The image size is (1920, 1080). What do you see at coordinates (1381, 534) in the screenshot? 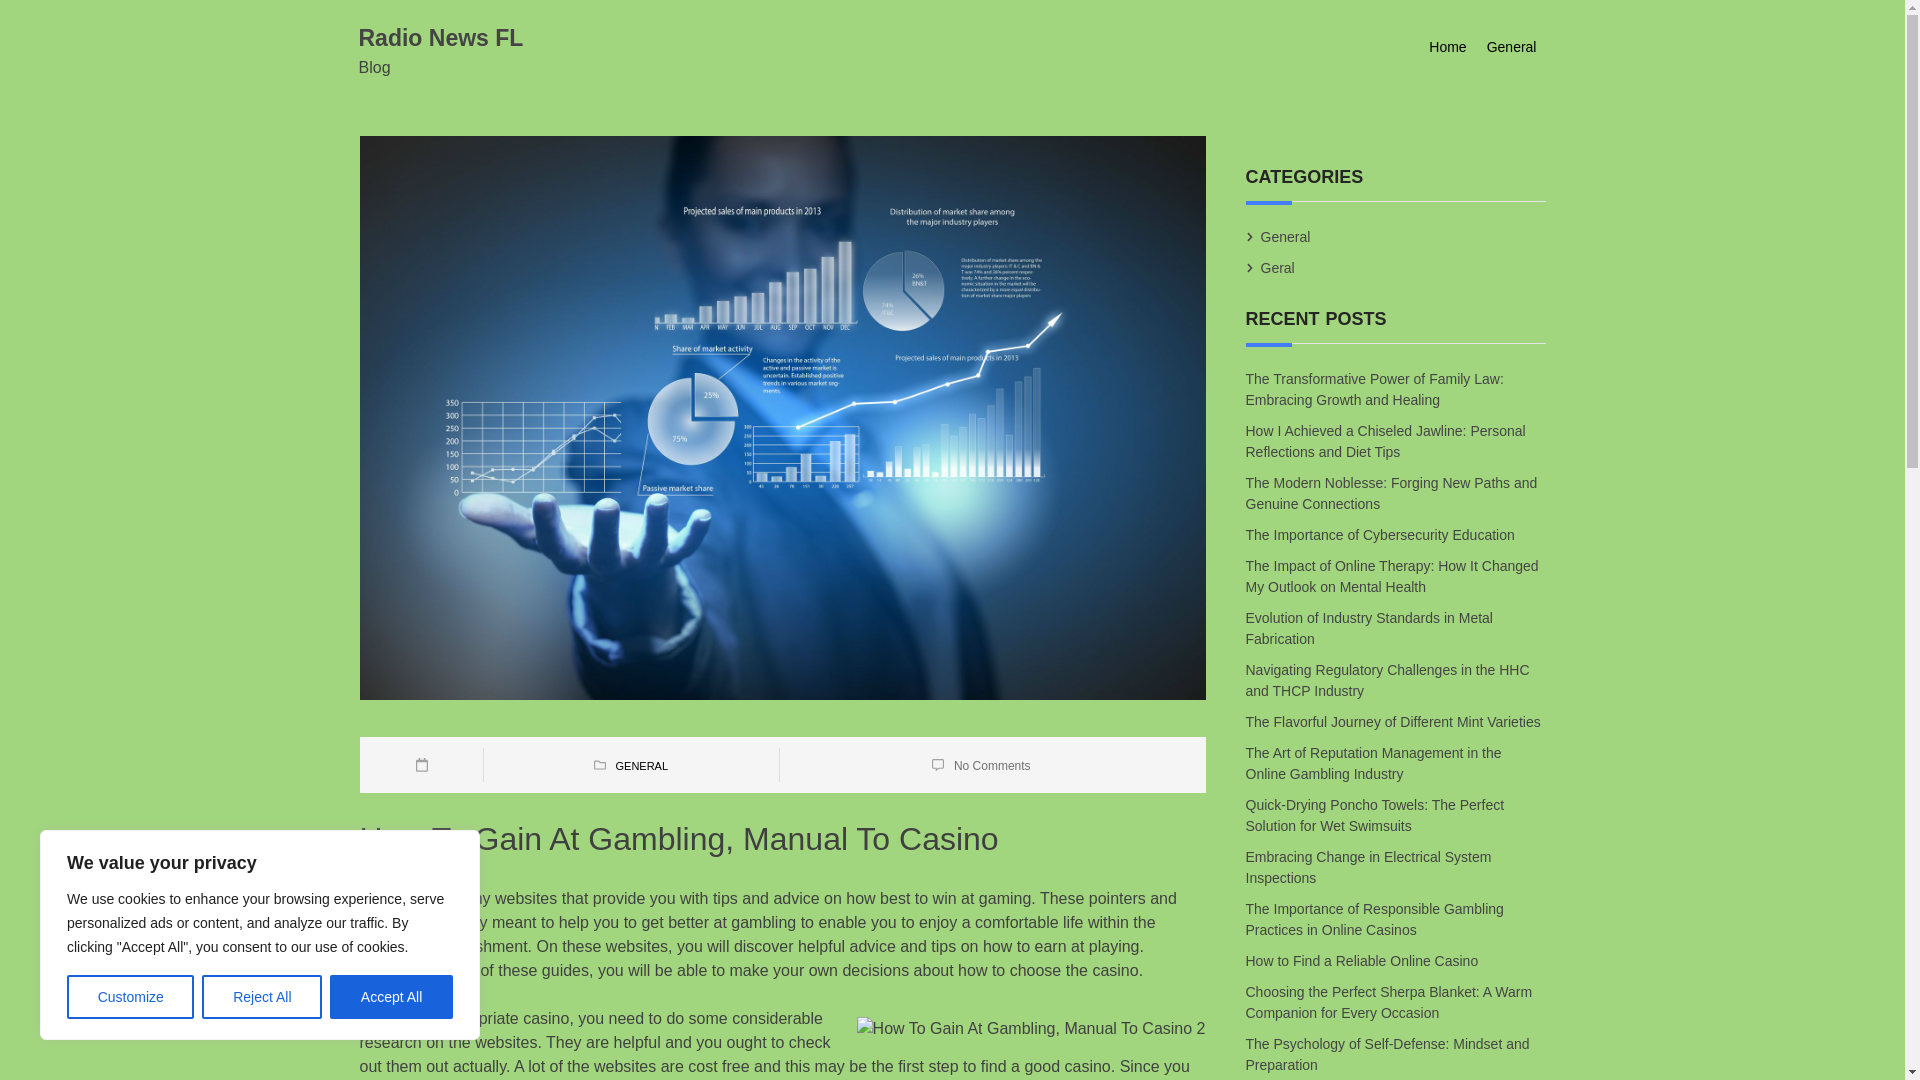
I see `The Importance of Cybersecurity Education` at bounding box center [1381, 534].